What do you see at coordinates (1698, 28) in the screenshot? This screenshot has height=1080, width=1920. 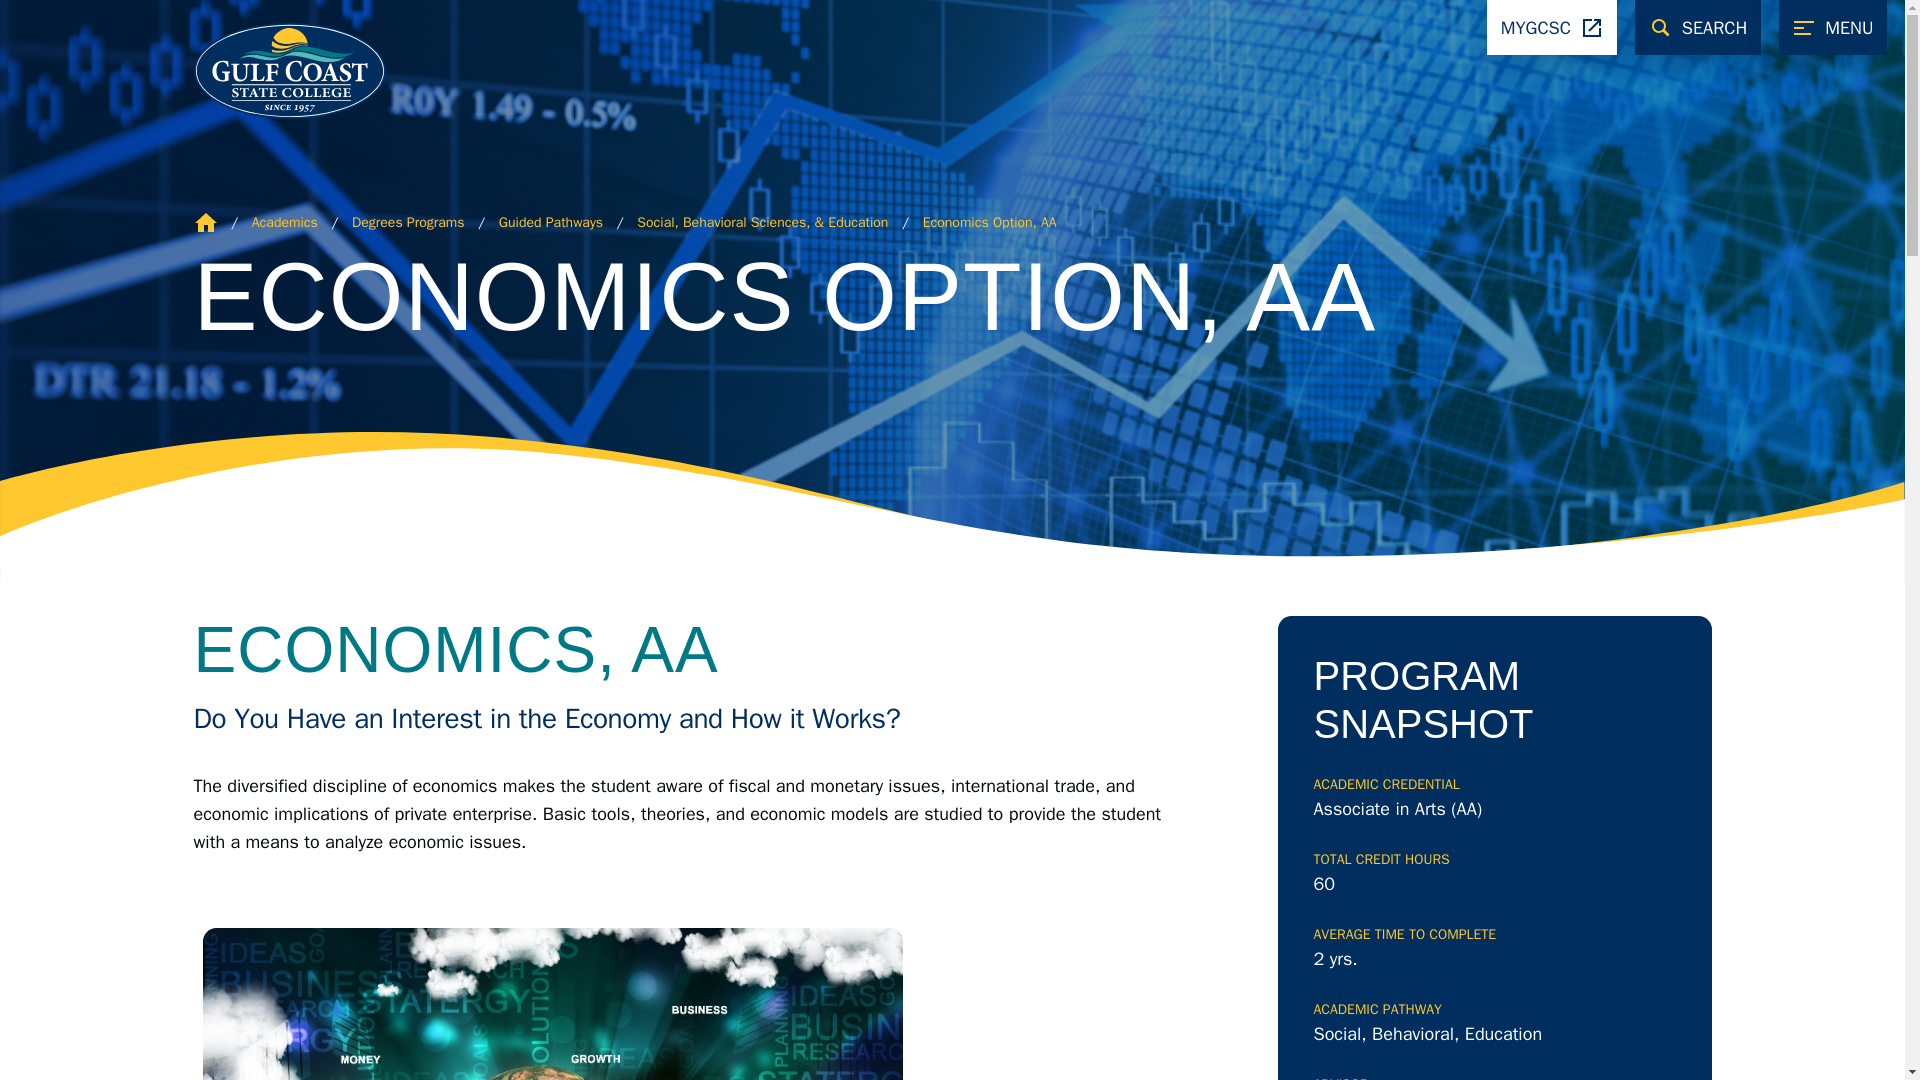 I see `SEARCH` at bounding box center [1698, 28].